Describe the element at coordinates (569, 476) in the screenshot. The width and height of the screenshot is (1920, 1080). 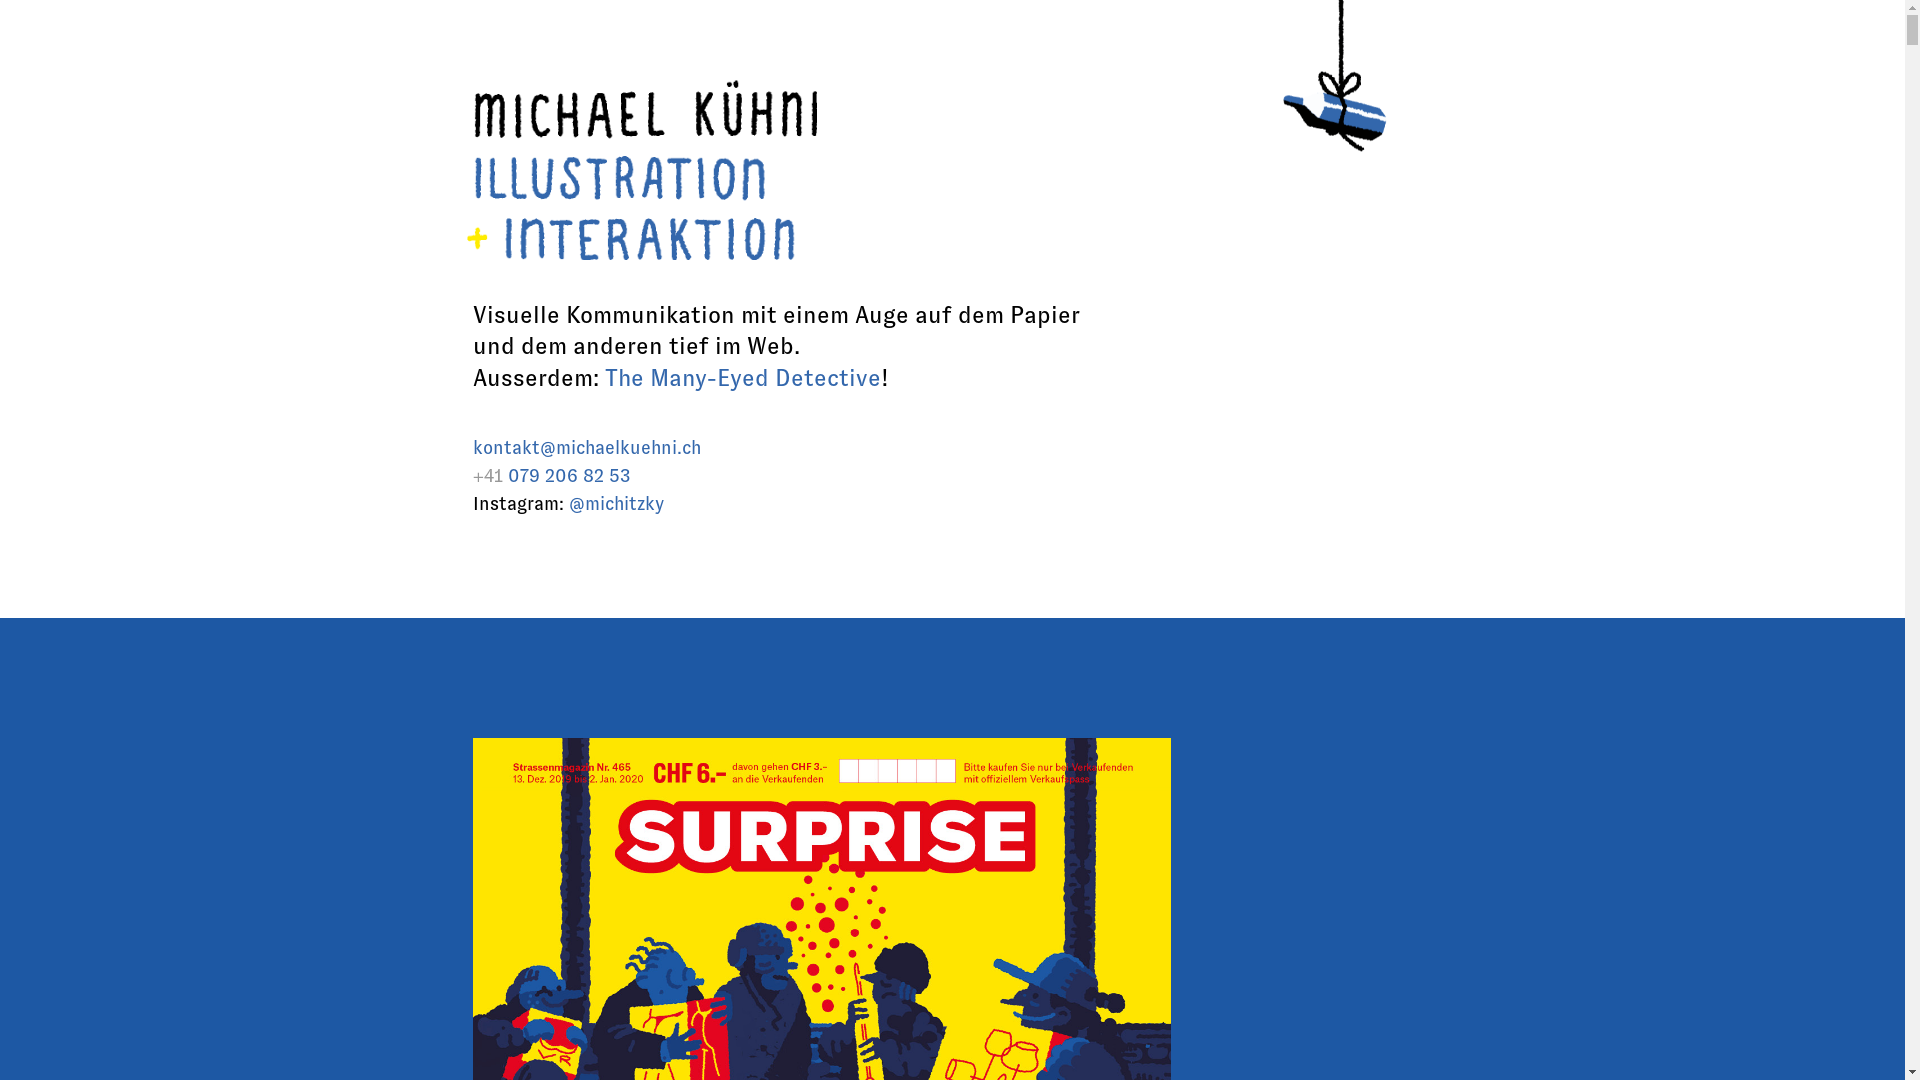
I see `079 206 82 53` at that location.